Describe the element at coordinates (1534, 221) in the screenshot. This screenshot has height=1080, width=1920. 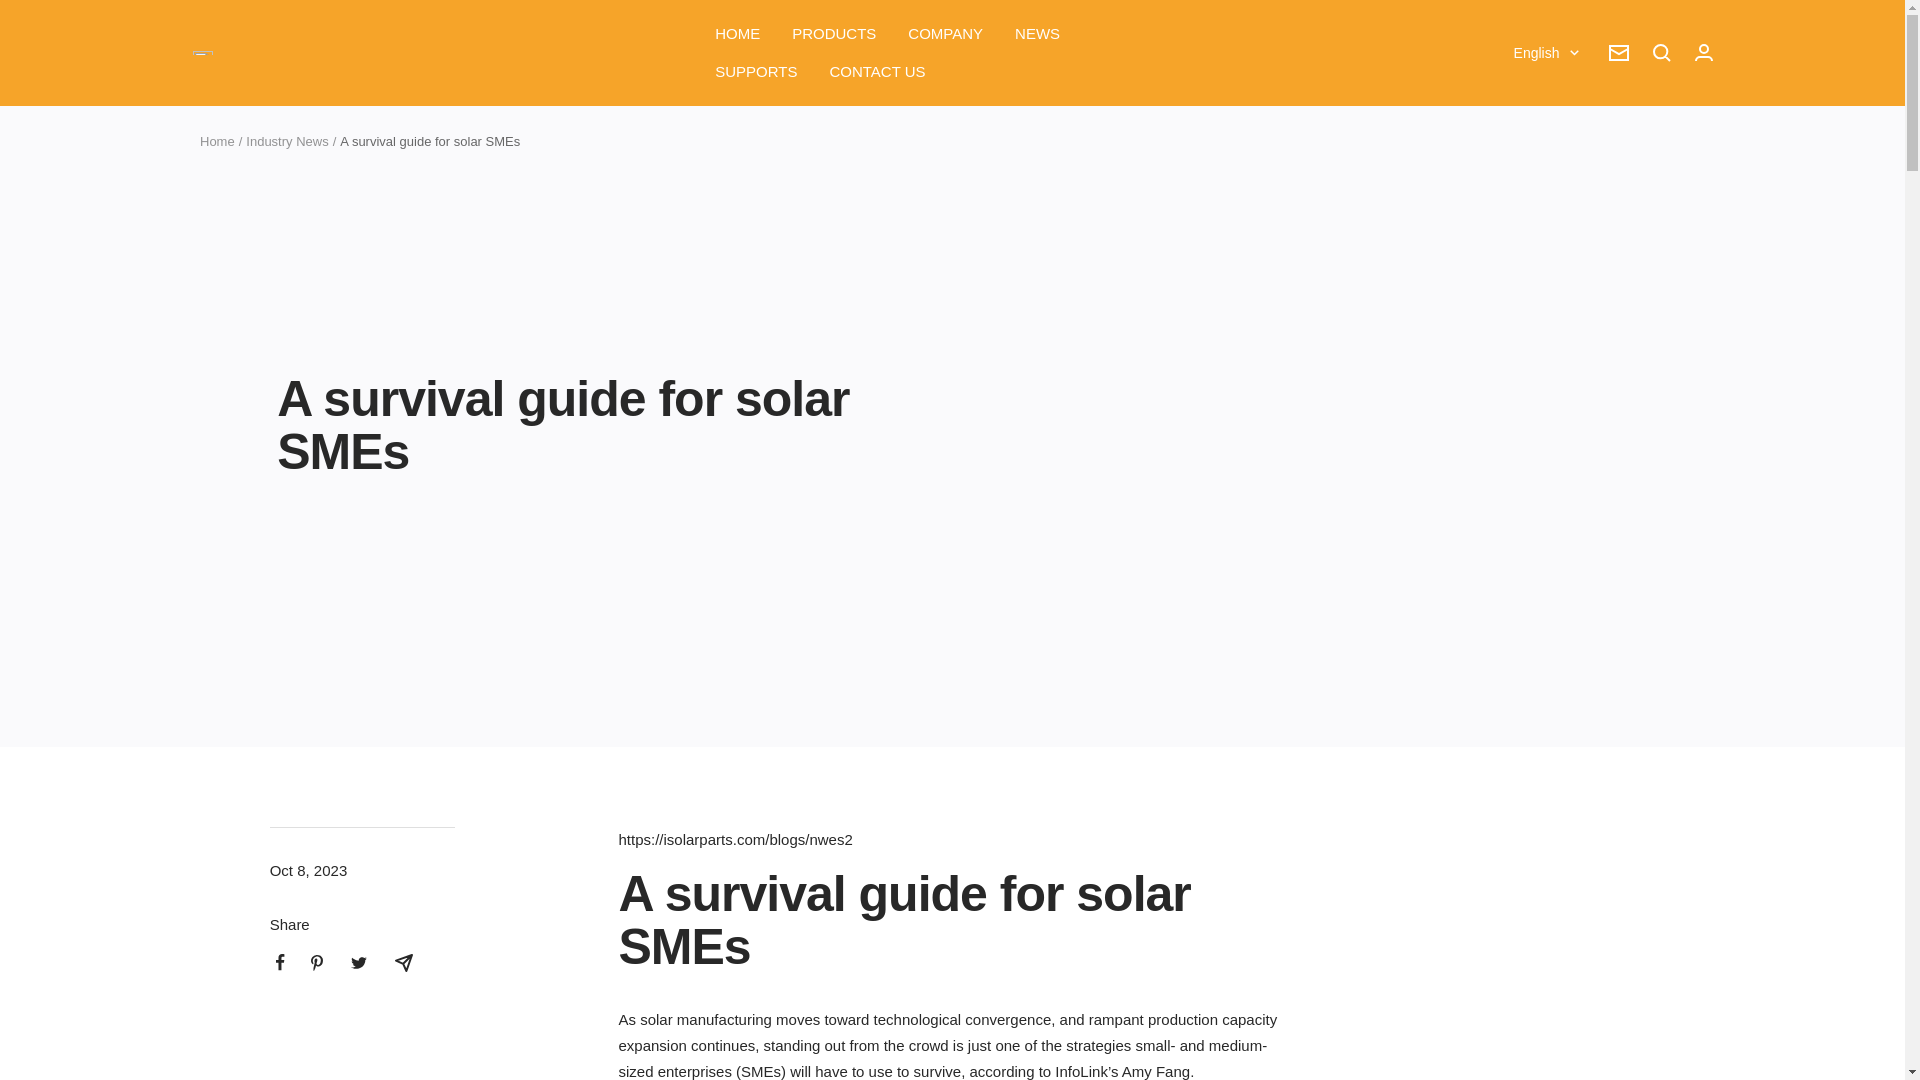
I see `ja` at that location.